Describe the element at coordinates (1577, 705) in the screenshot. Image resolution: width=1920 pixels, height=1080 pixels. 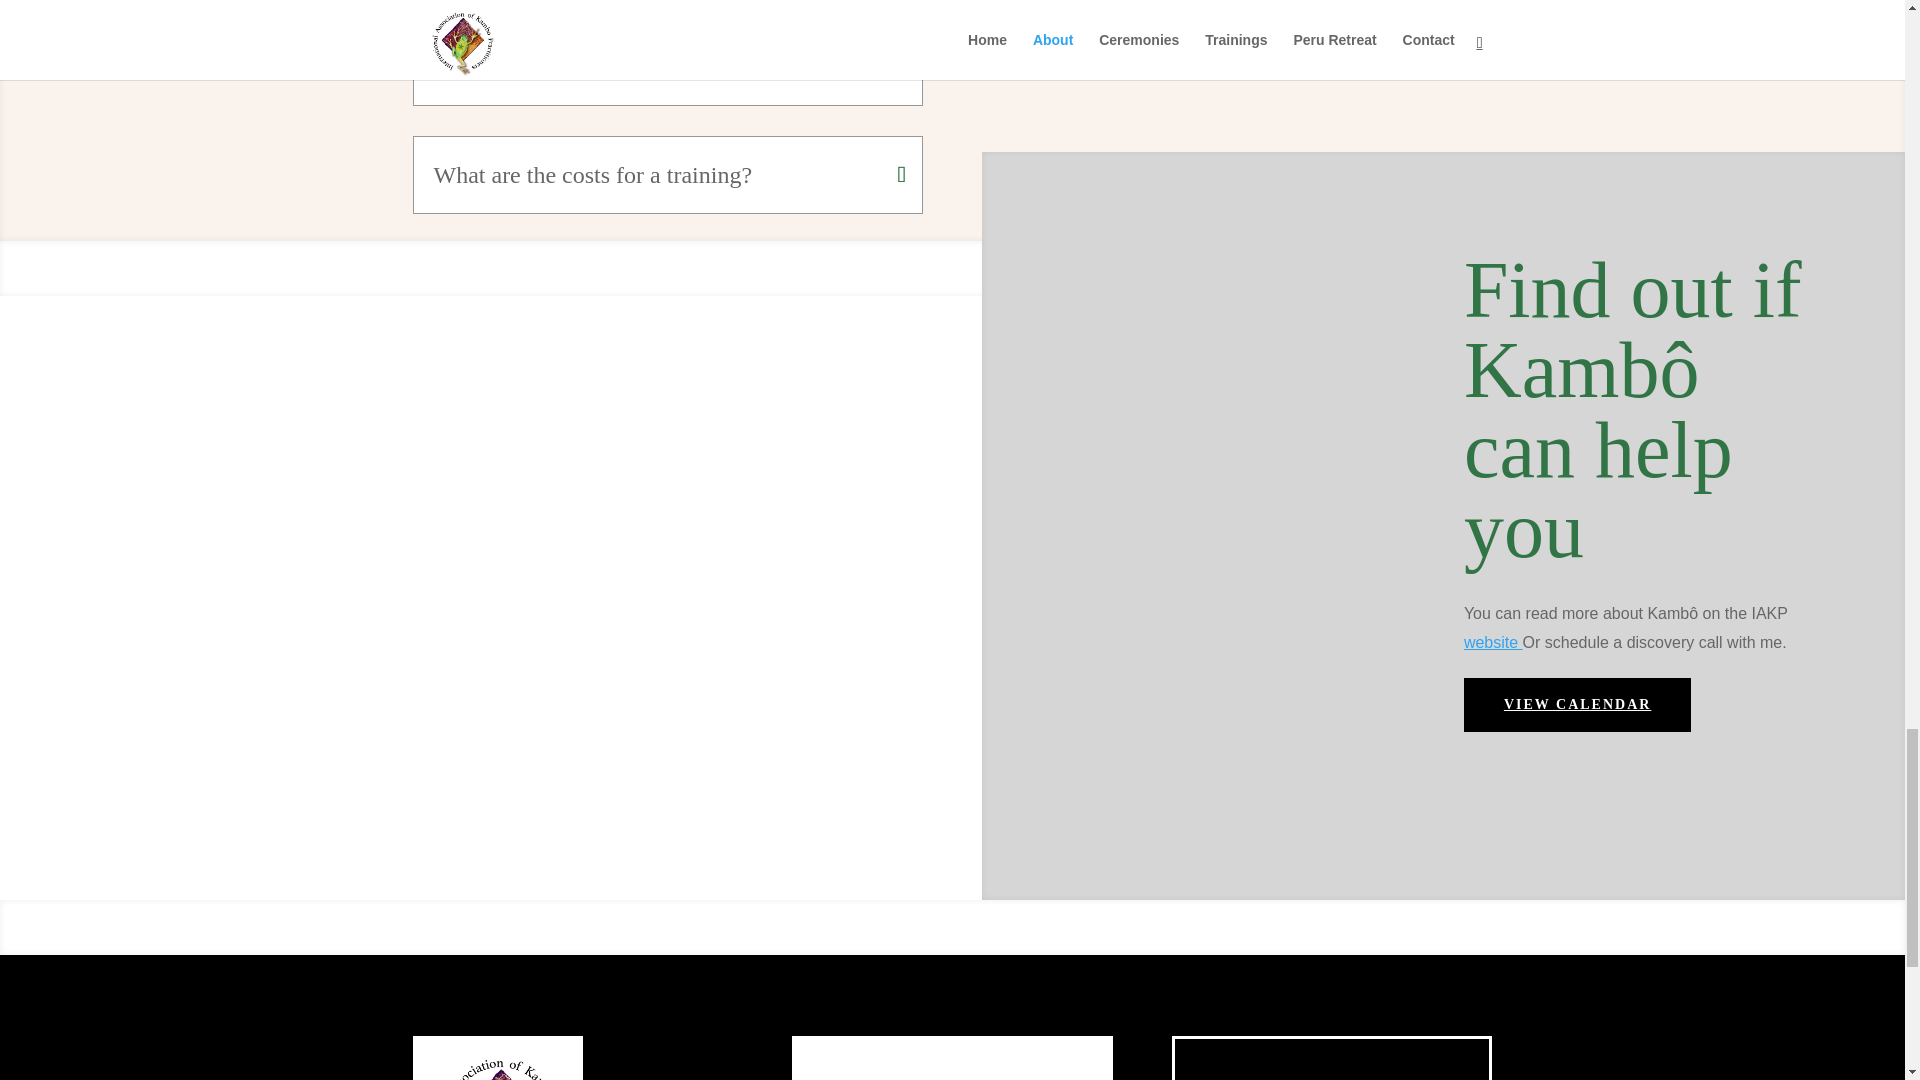
I see `VIEW CALENDAR` at that location.